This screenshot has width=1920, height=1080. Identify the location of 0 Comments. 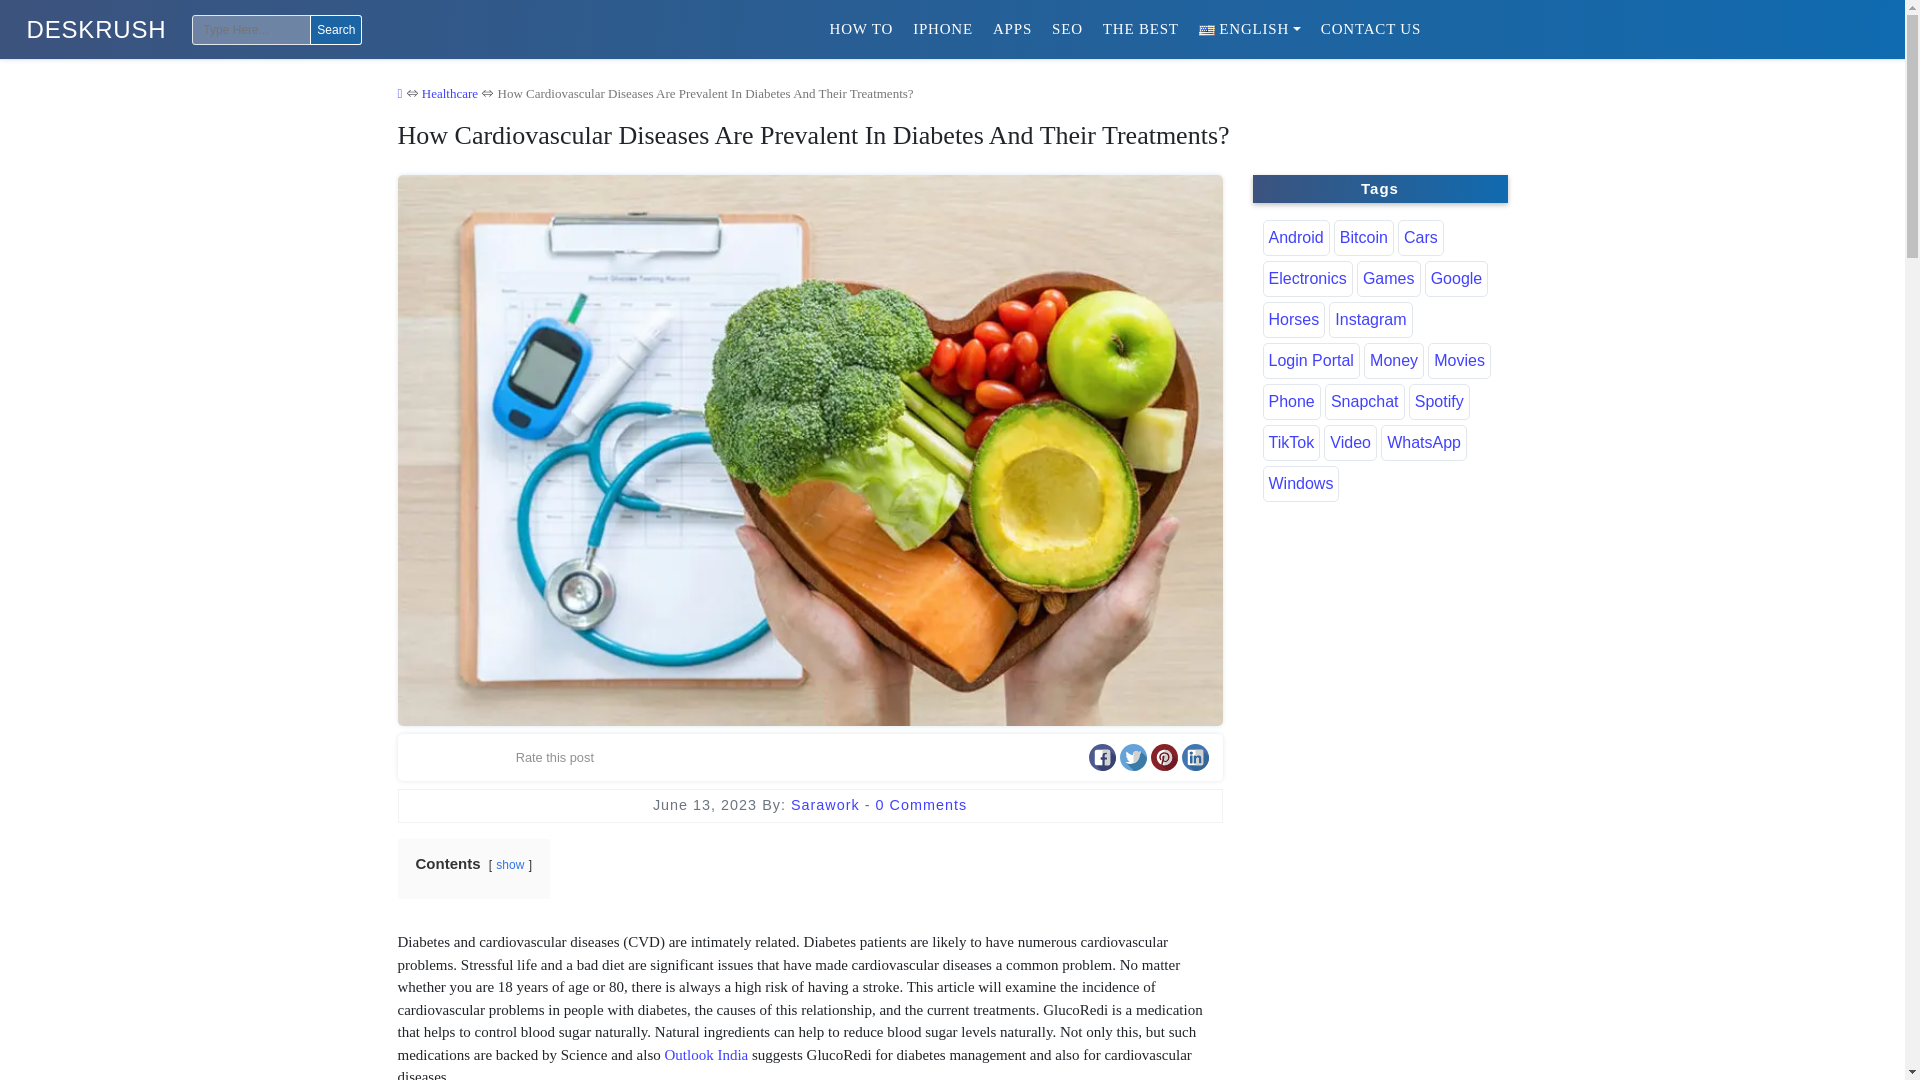
(921, 805).